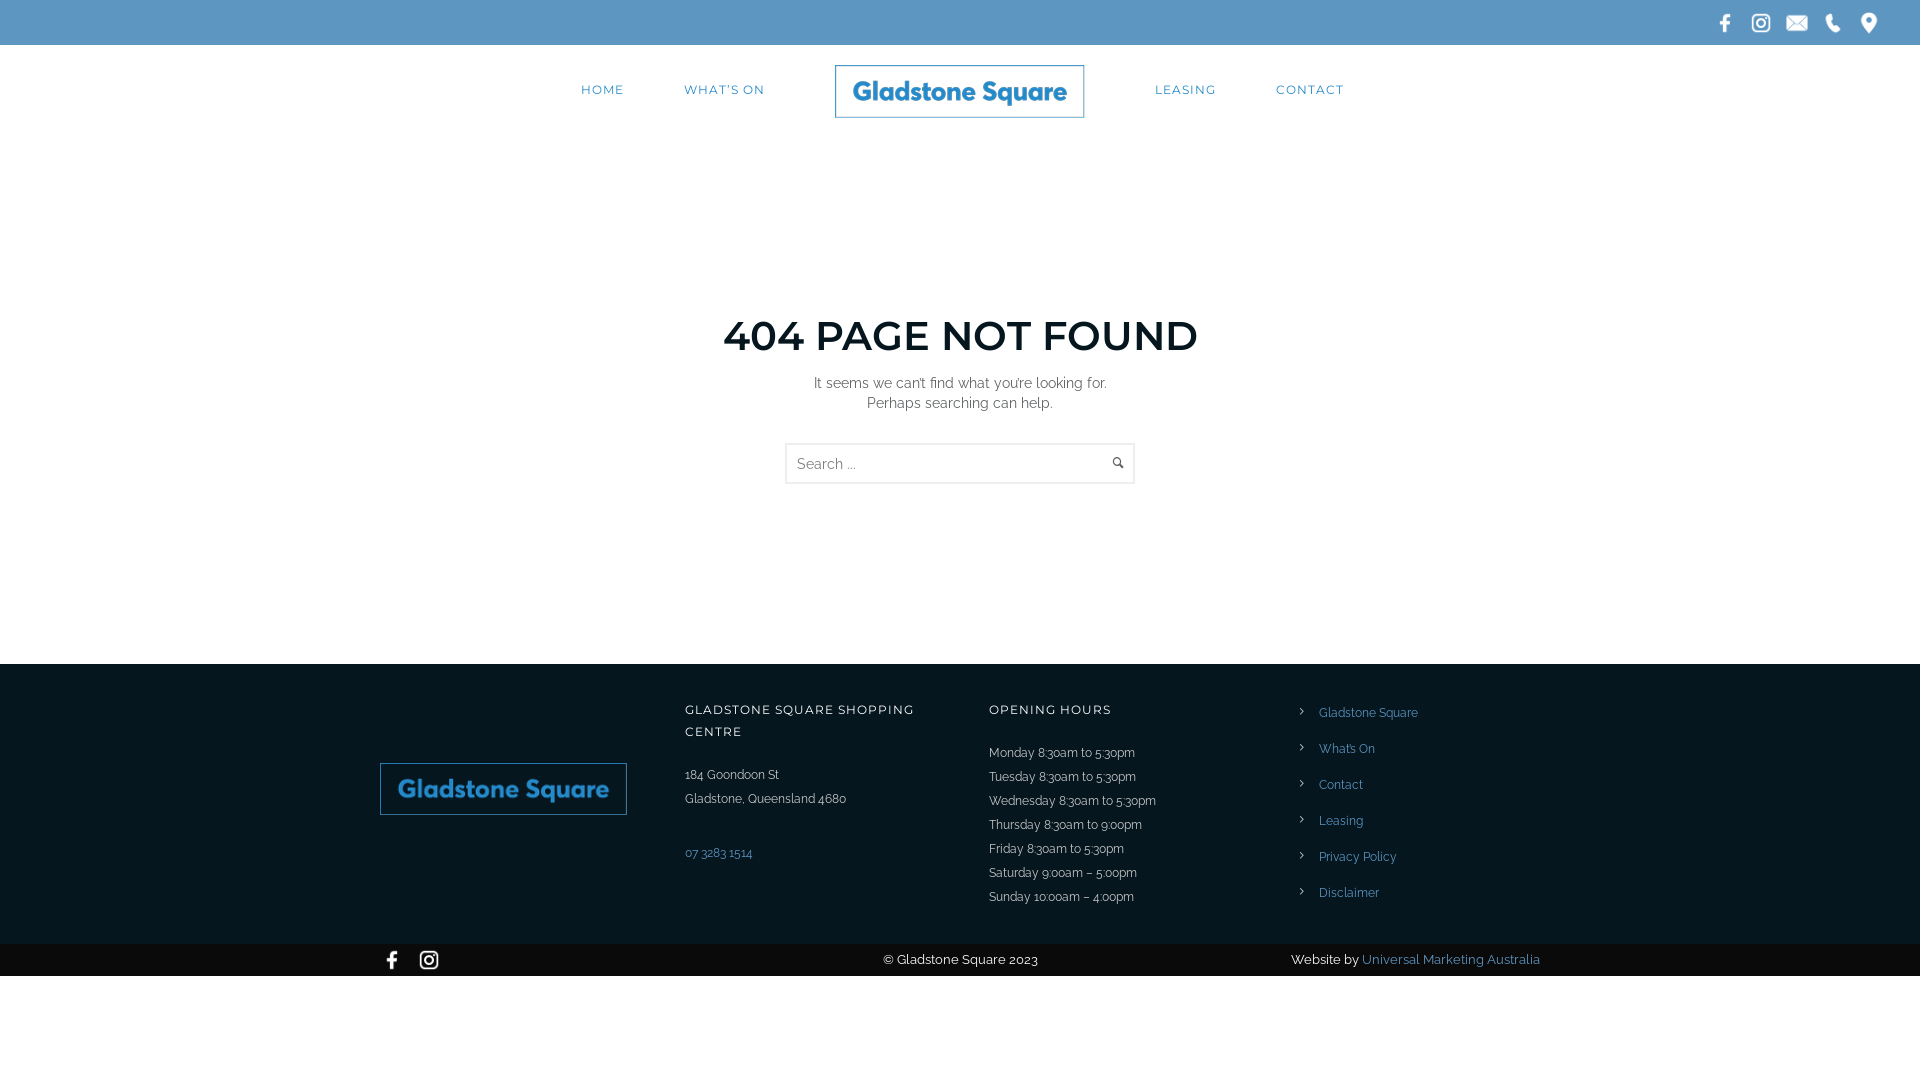 The width and height of the screenshot is (1920, 1080). What do you see at coordinates (1451, 960) in the screenshot?
I see `Universal Marketing Australia` at bounding box center [1451, 960].